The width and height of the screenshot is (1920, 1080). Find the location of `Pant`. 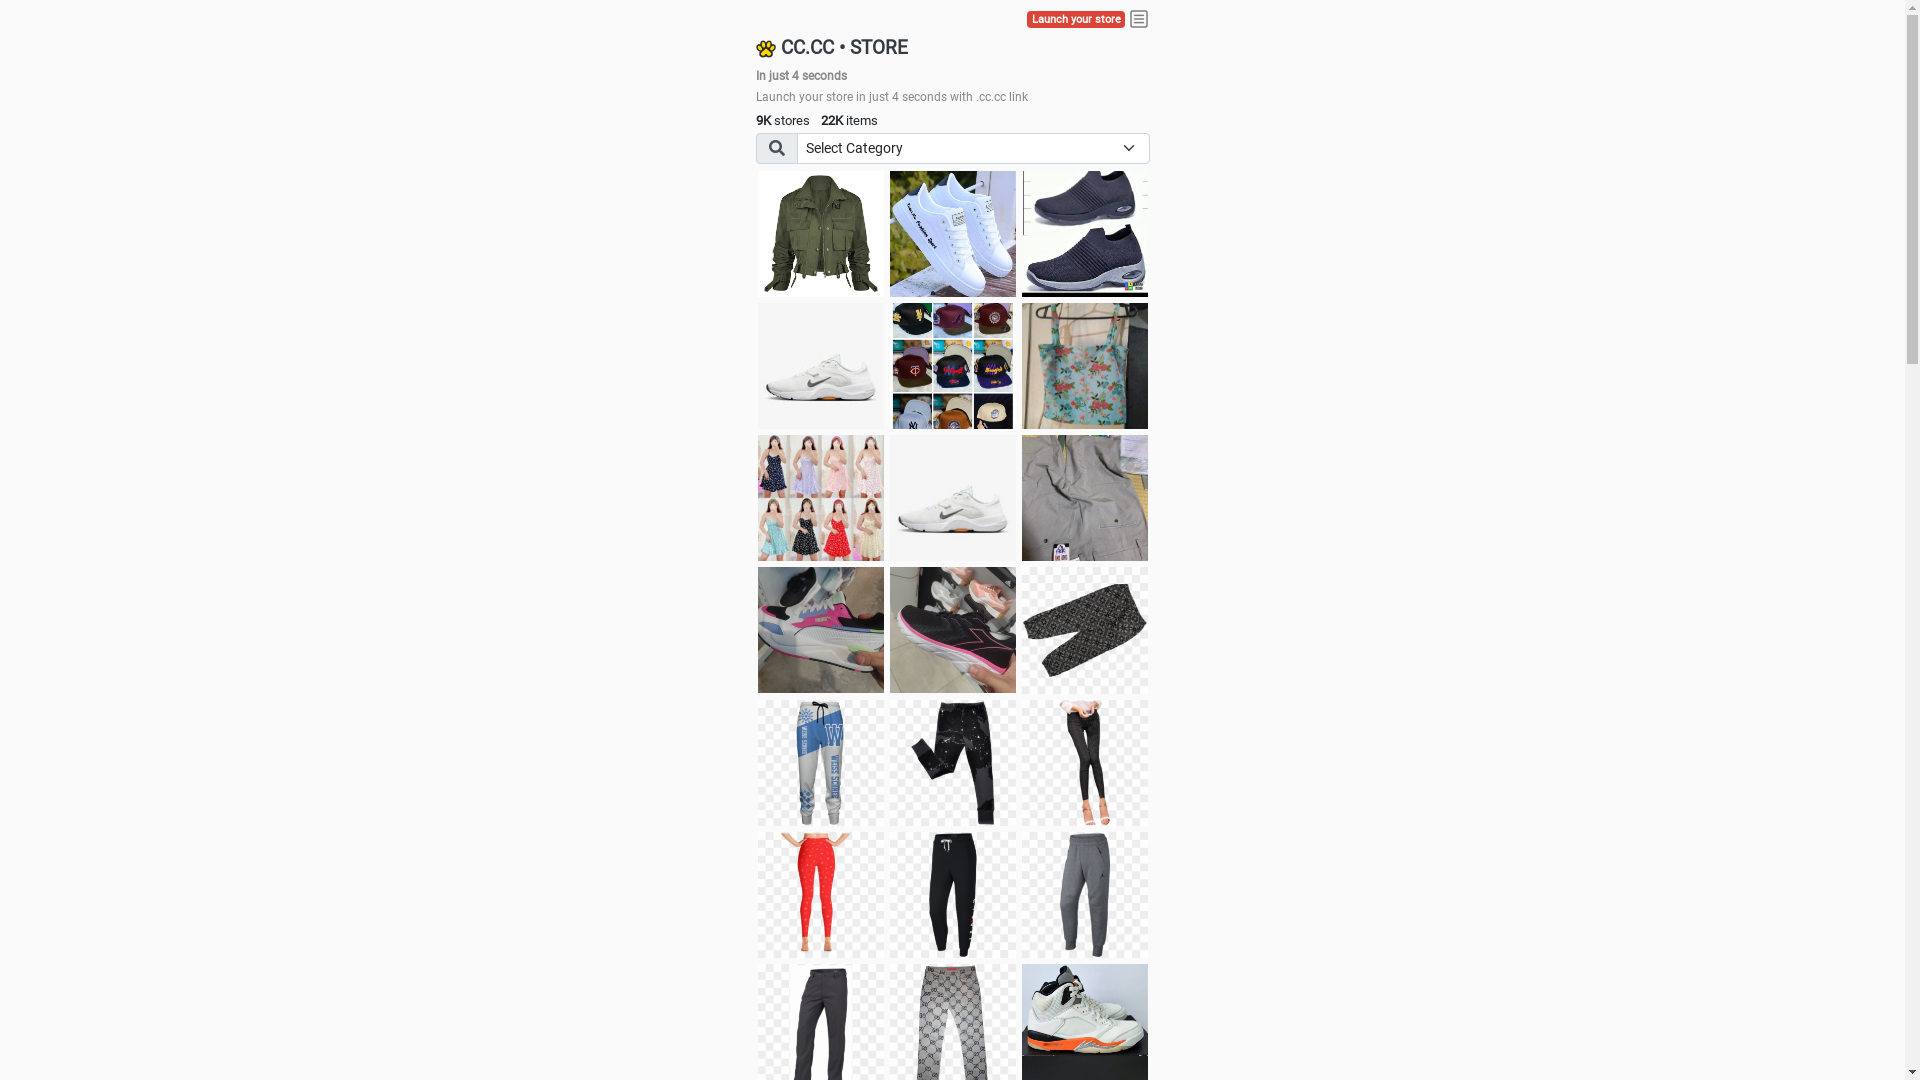

Pant is located at coordinates (953, 763).